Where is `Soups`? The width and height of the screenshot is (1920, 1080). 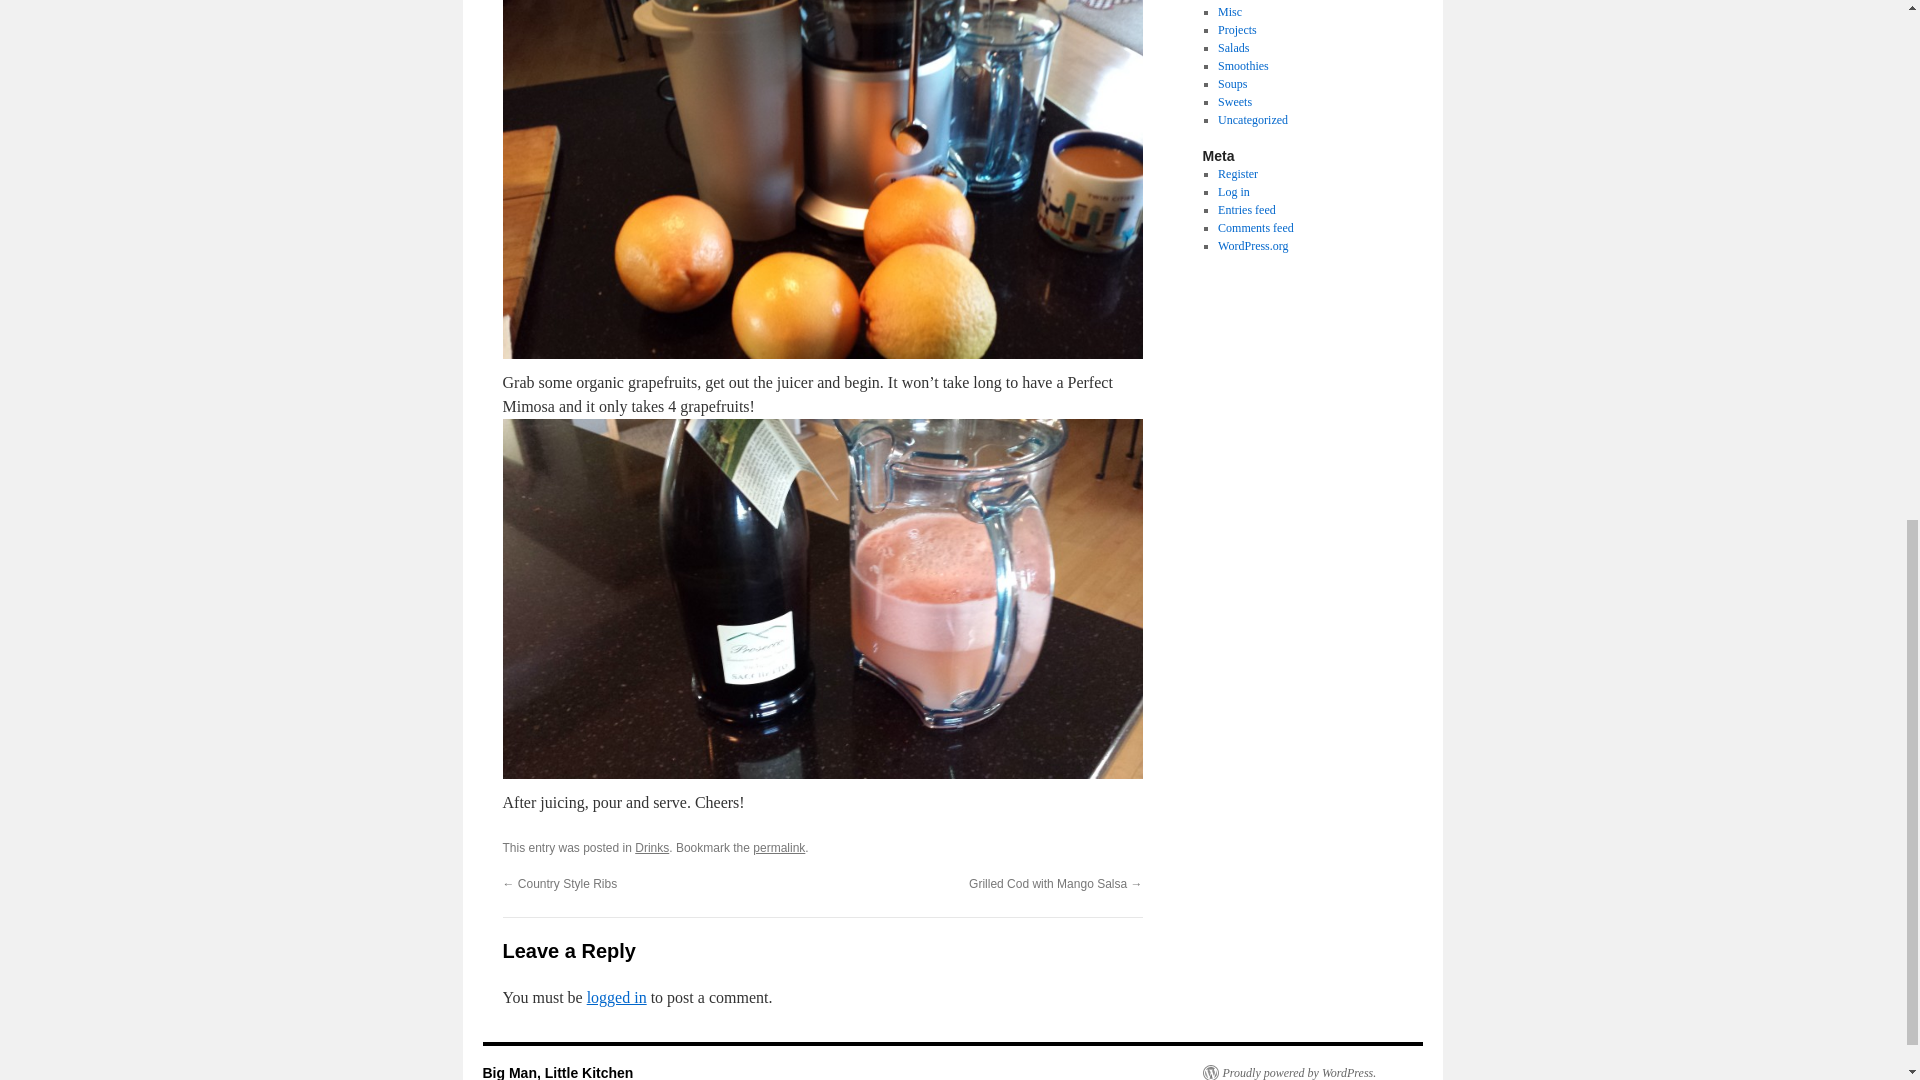
Soups is located at coordinates (1232, 83).